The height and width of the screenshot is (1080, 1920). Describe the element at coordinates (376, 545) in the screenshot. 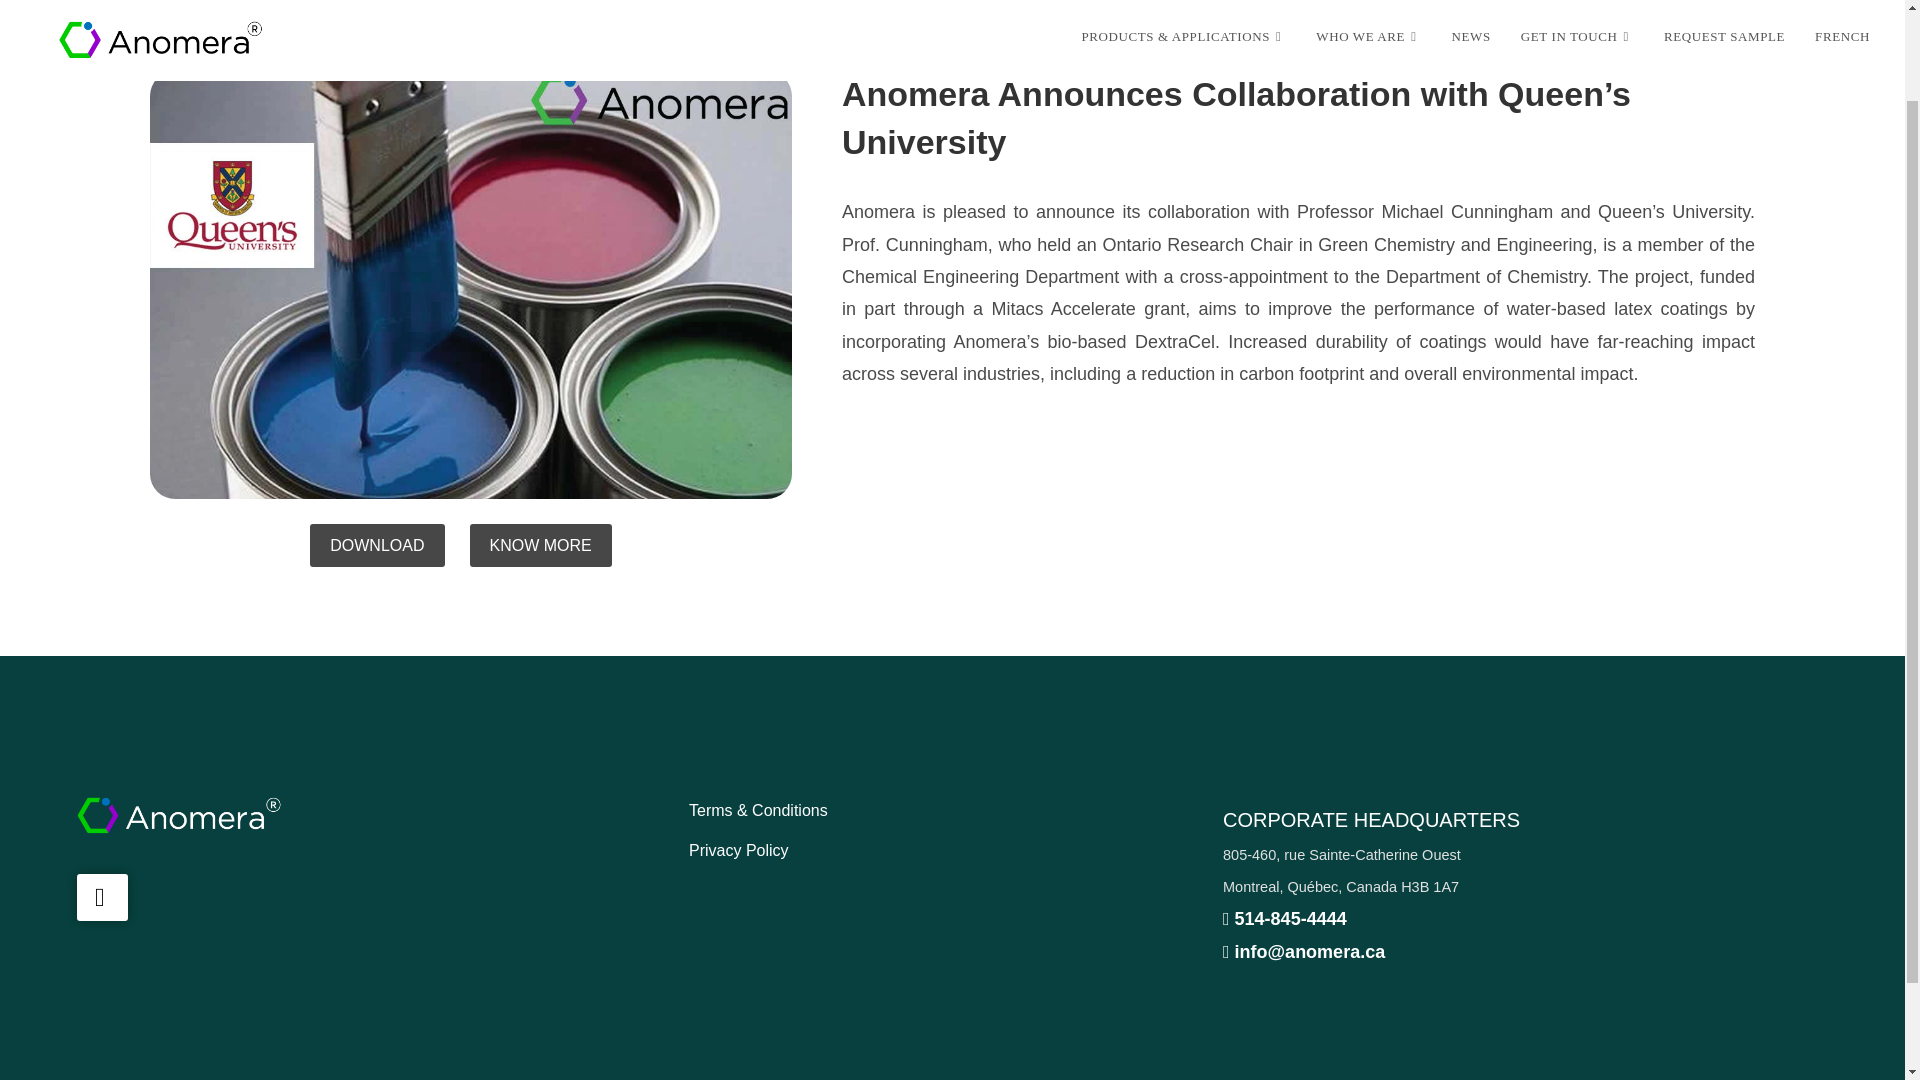

I see `DOWNLOAD` at that location.